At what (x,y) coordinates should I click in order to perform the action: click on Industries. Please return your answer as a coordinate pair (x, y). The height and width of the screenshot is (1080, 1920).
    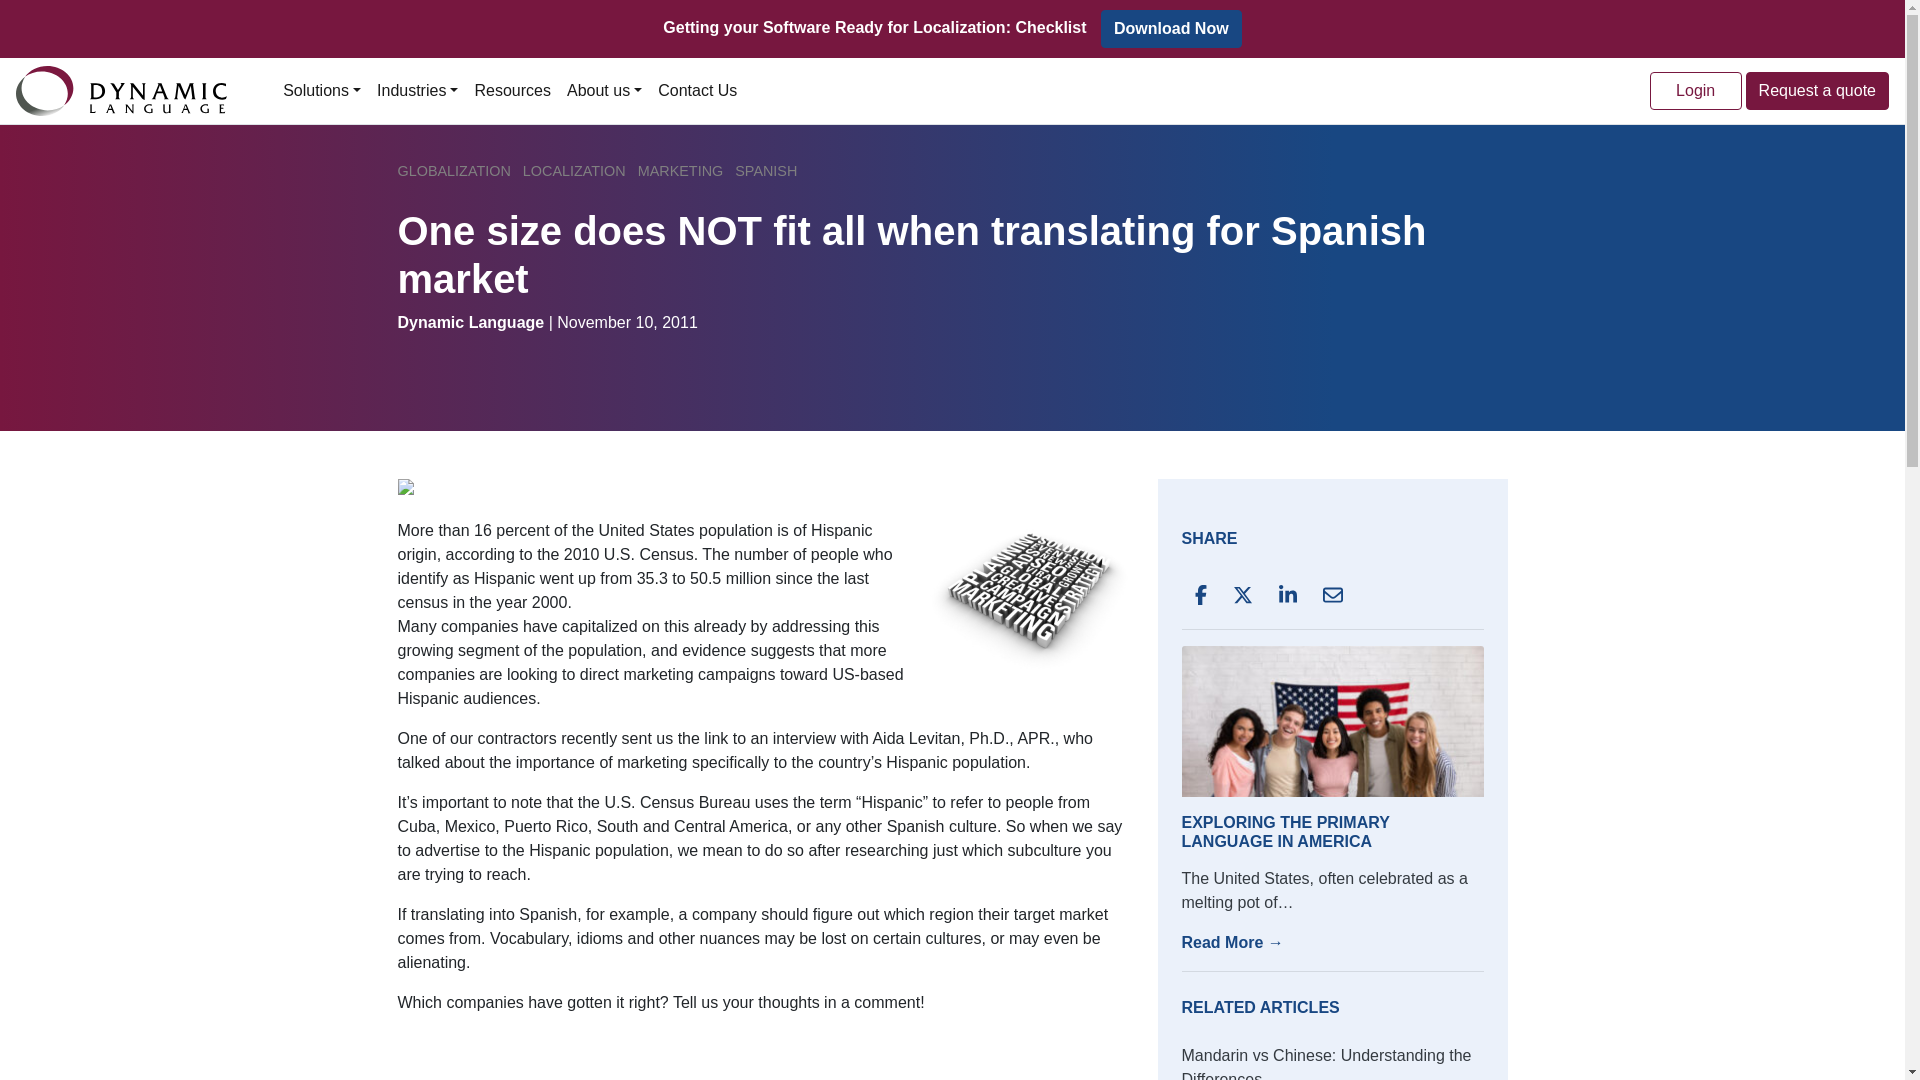
    Looking at the image, I should click on (417, 91).